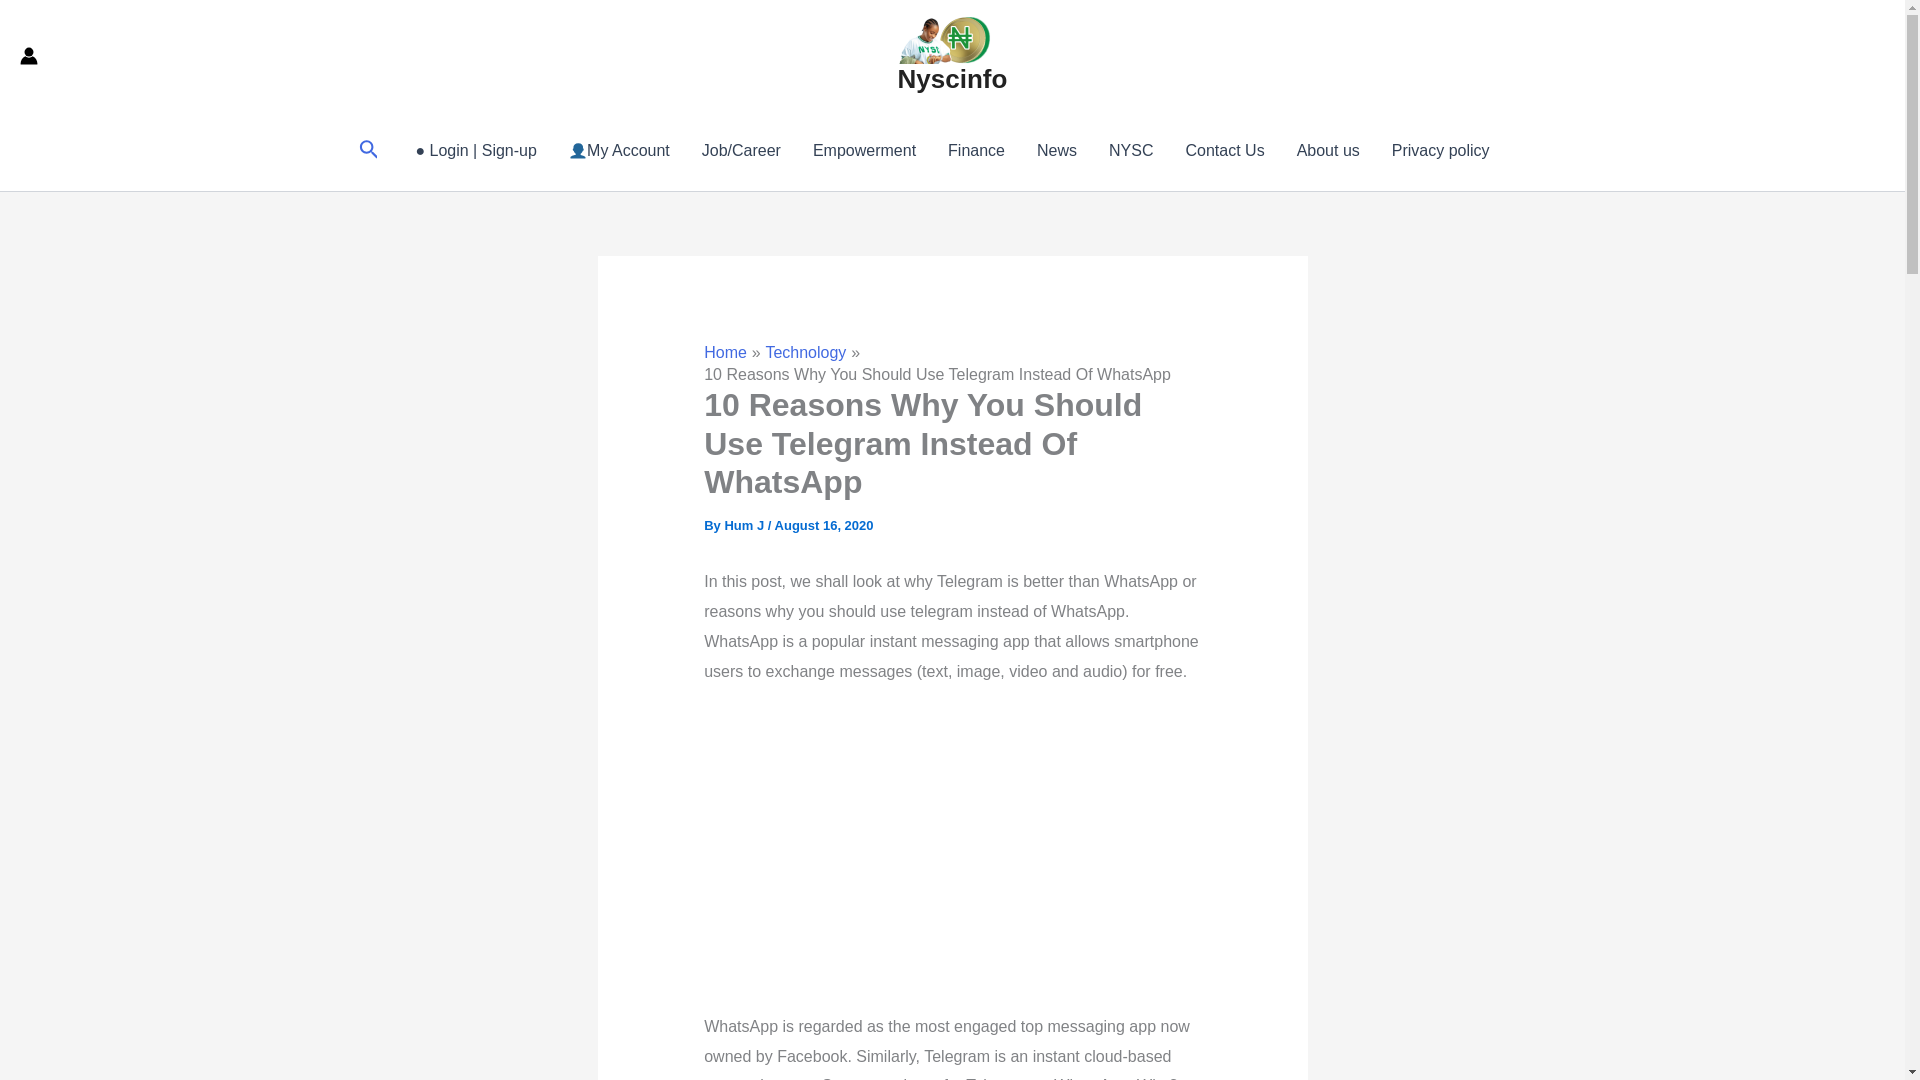  I want to click on Hum J, so click(744, 526).